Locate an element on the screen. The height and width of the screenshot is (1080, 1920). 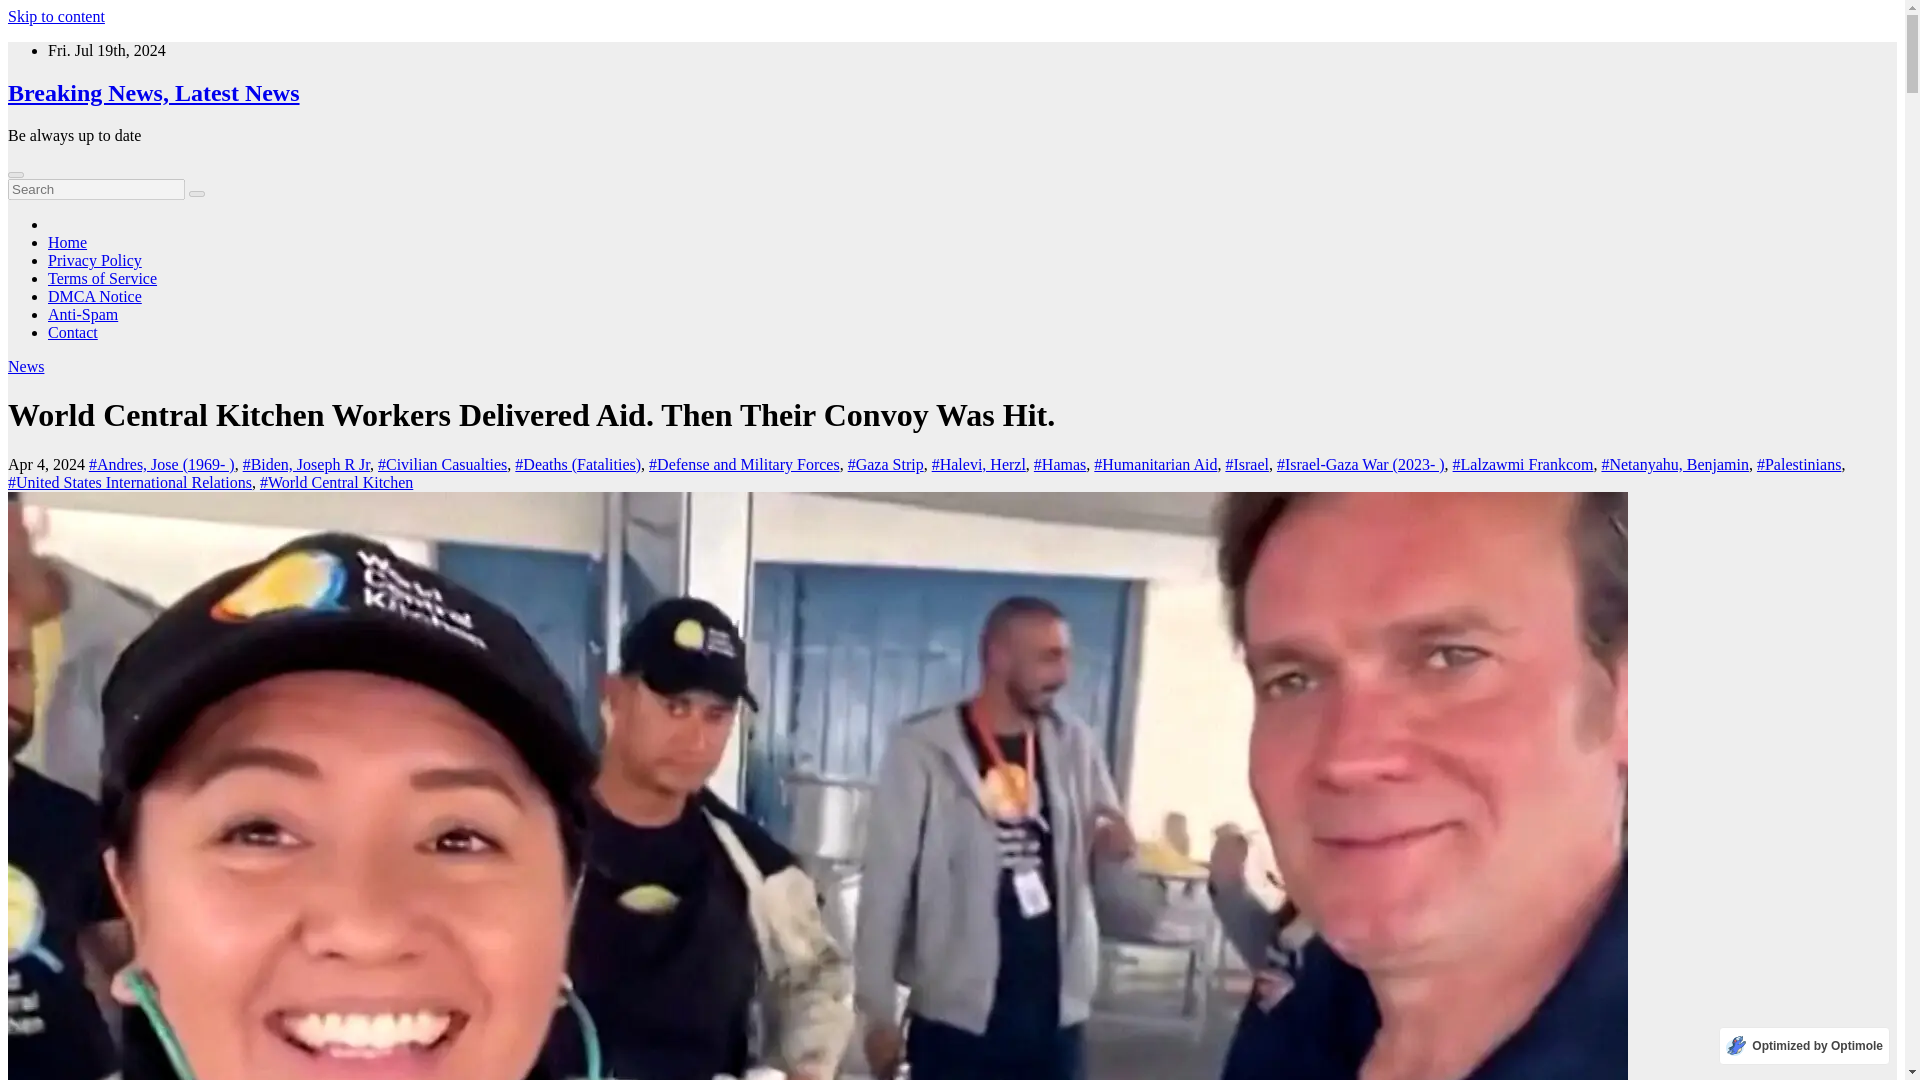
Anti-Spam is located at coordinates (82, 314).